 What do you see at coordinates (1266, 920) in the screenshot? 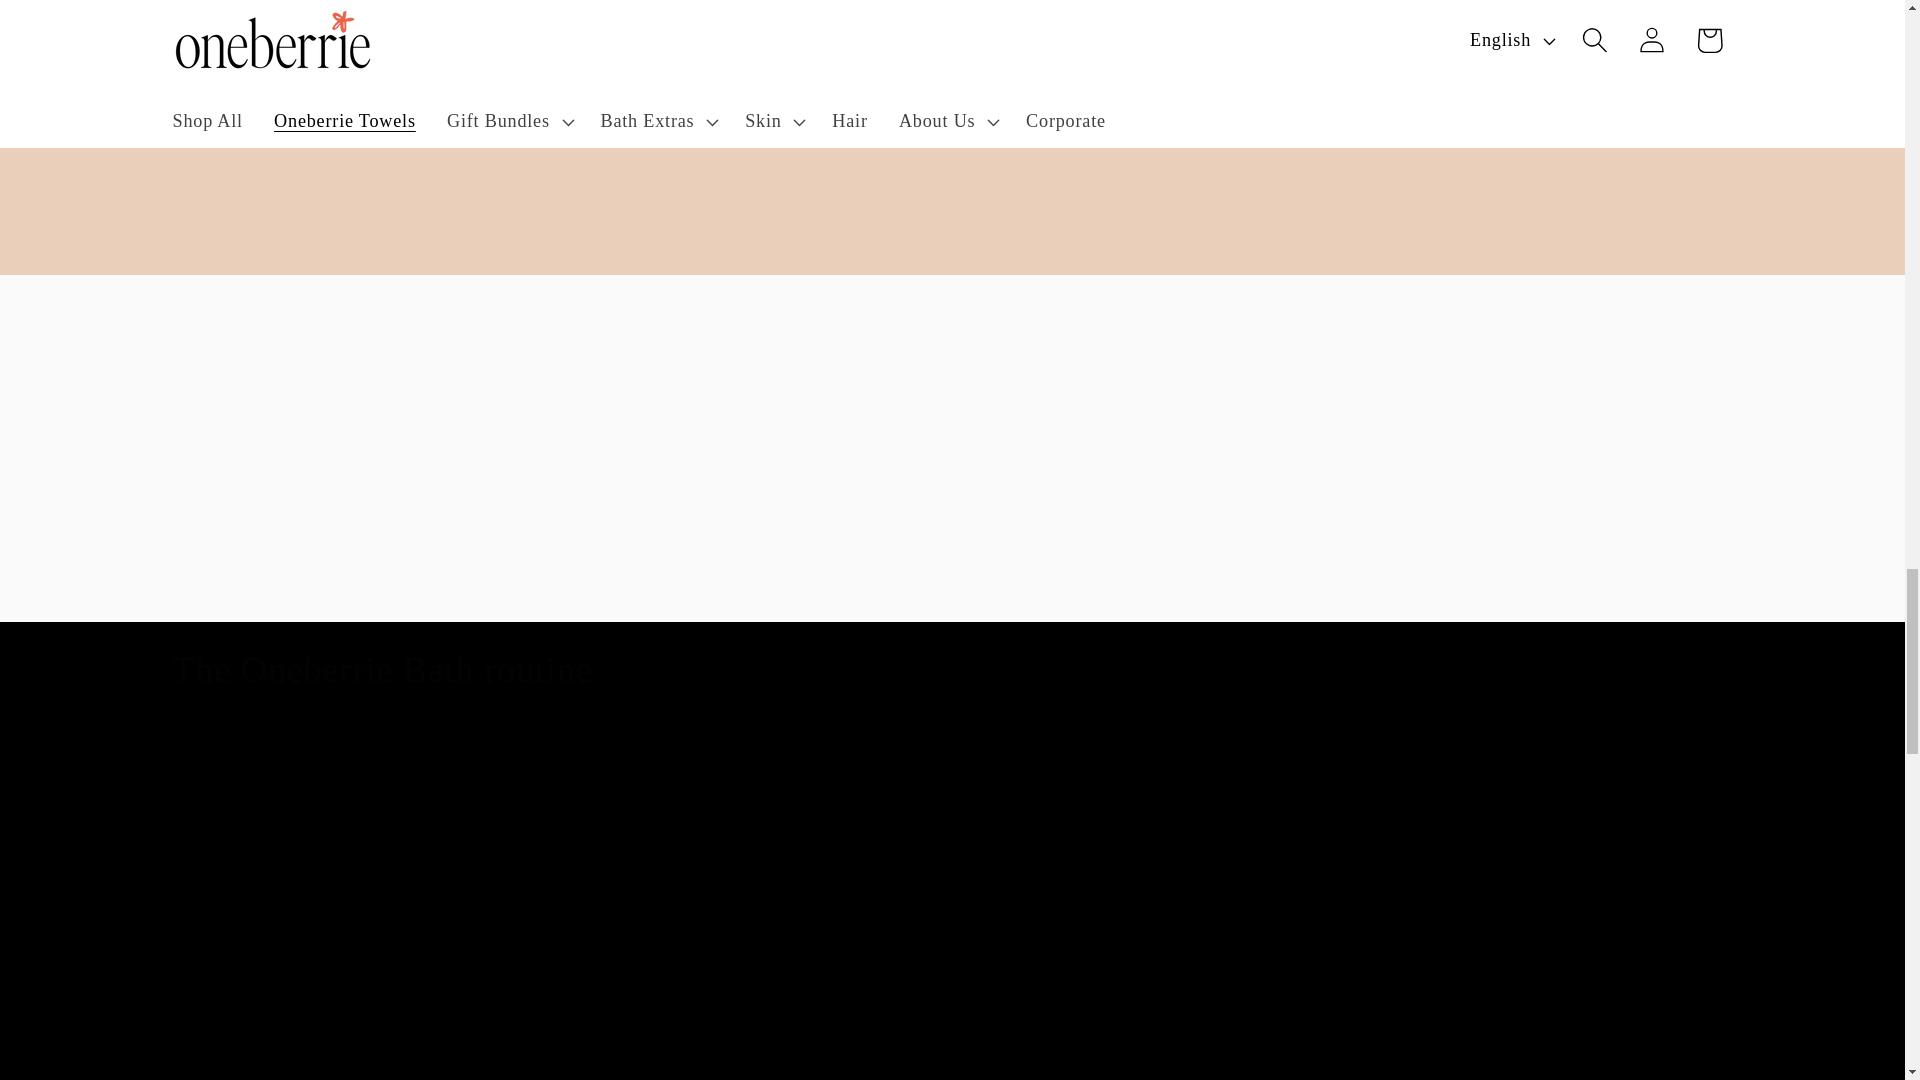
I see `Step 4. Body` at bounding box center [1266, 920].